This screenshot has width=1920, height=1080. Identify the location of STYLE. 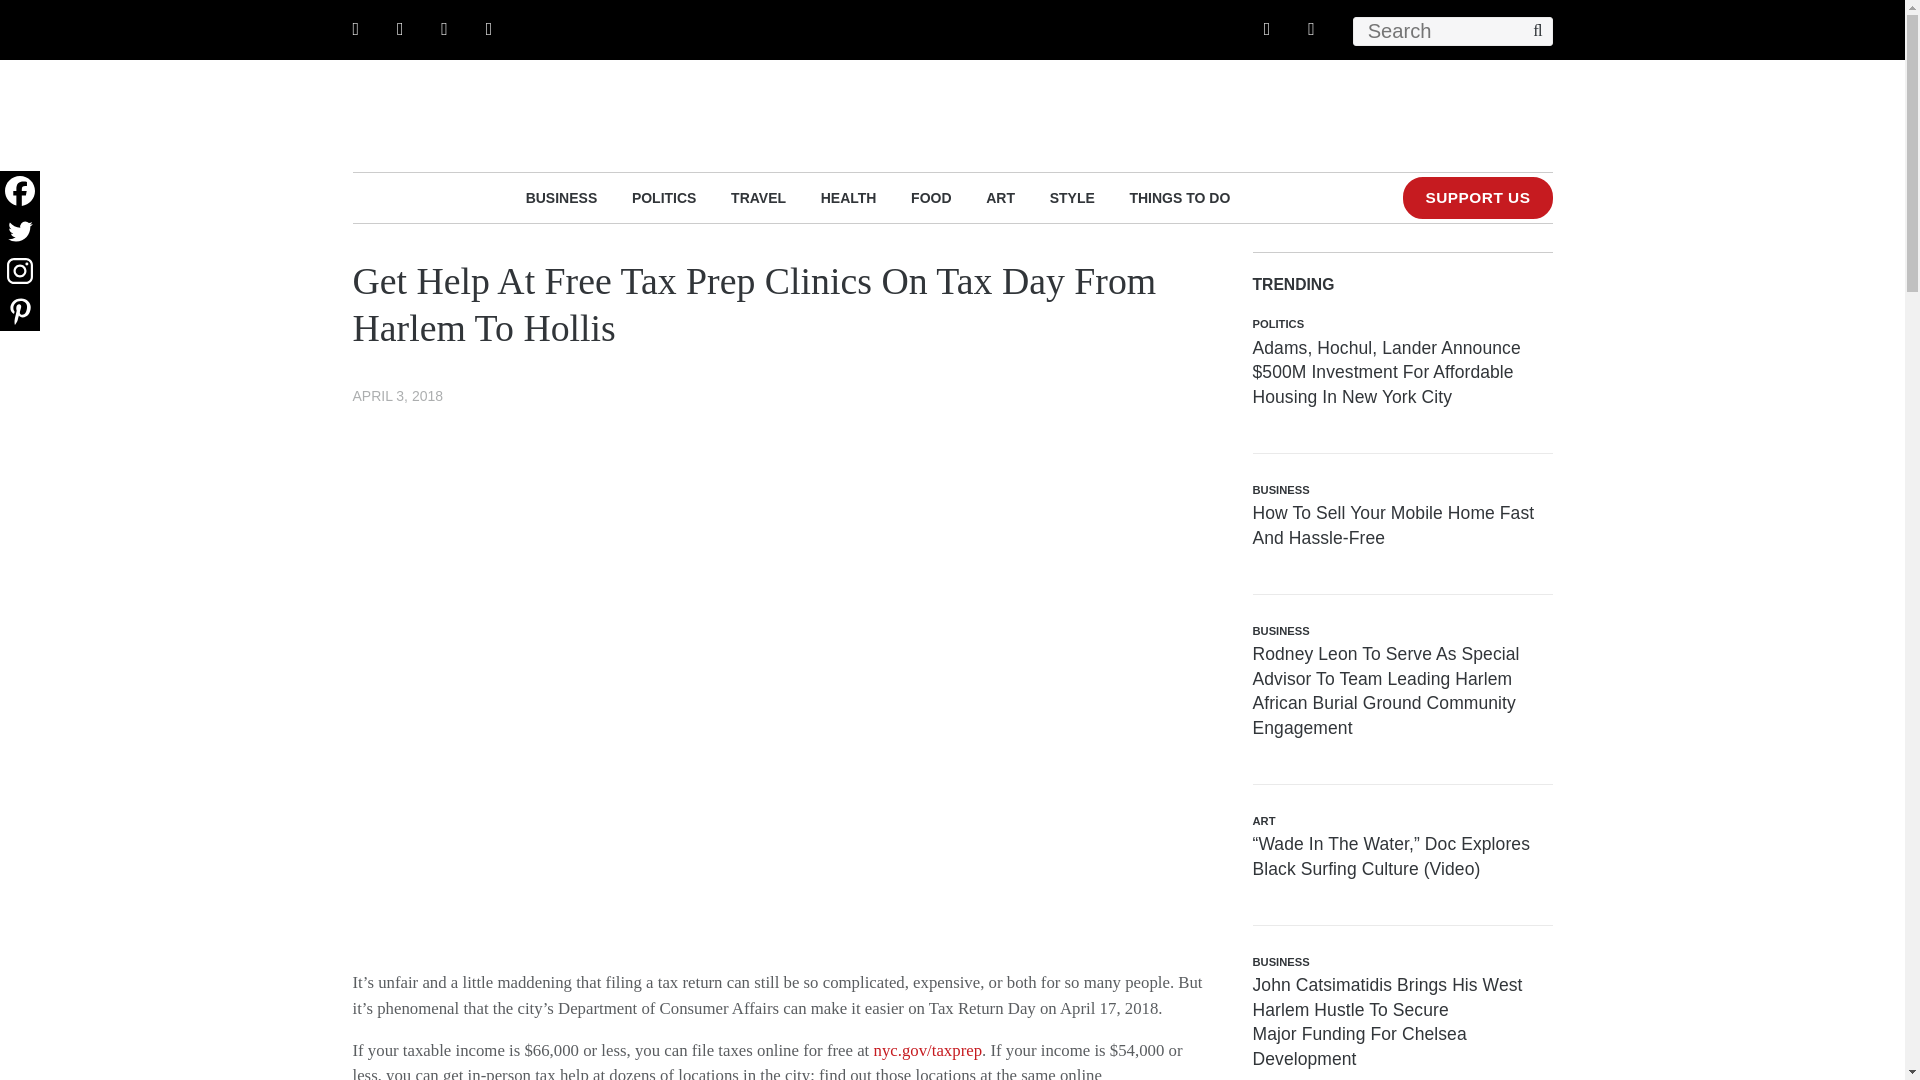
(1072, 197).